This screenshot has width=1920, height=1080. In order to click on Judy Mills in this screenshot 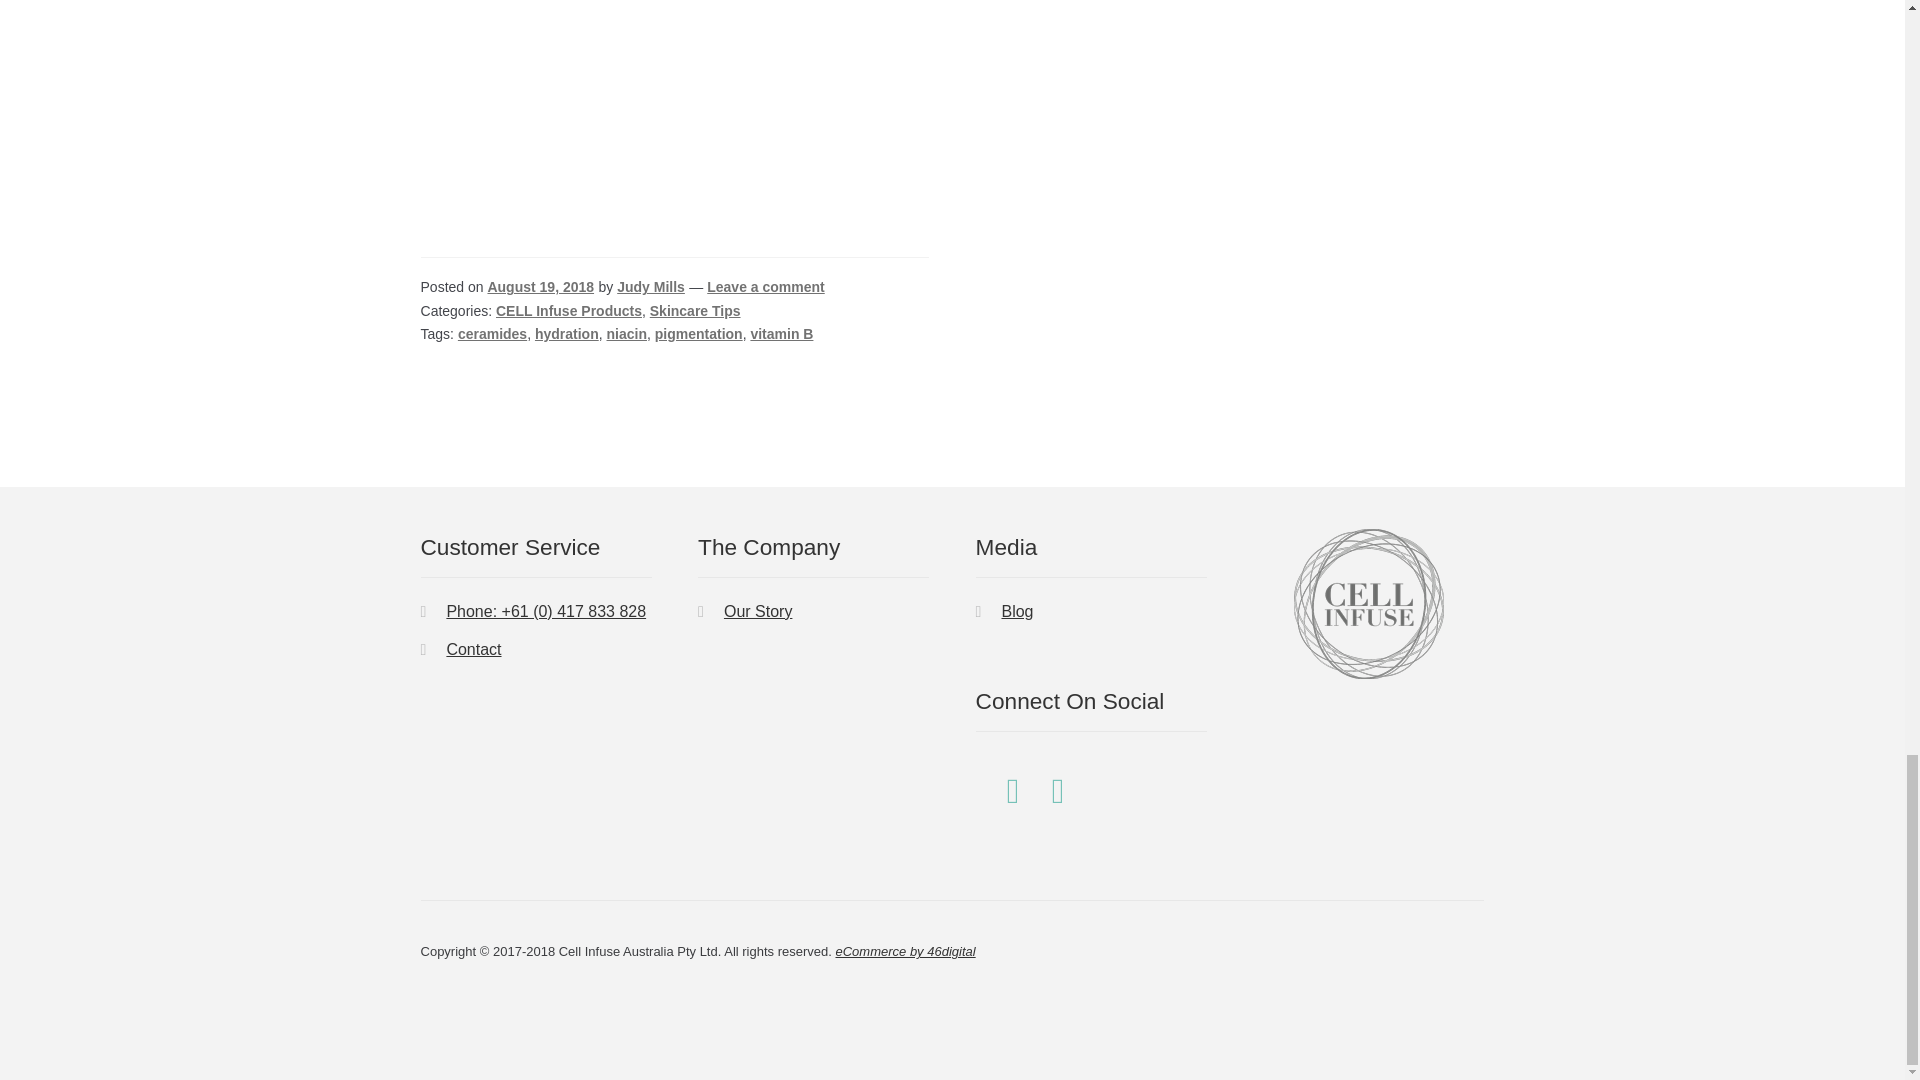, I will do `click(650, 286)`.